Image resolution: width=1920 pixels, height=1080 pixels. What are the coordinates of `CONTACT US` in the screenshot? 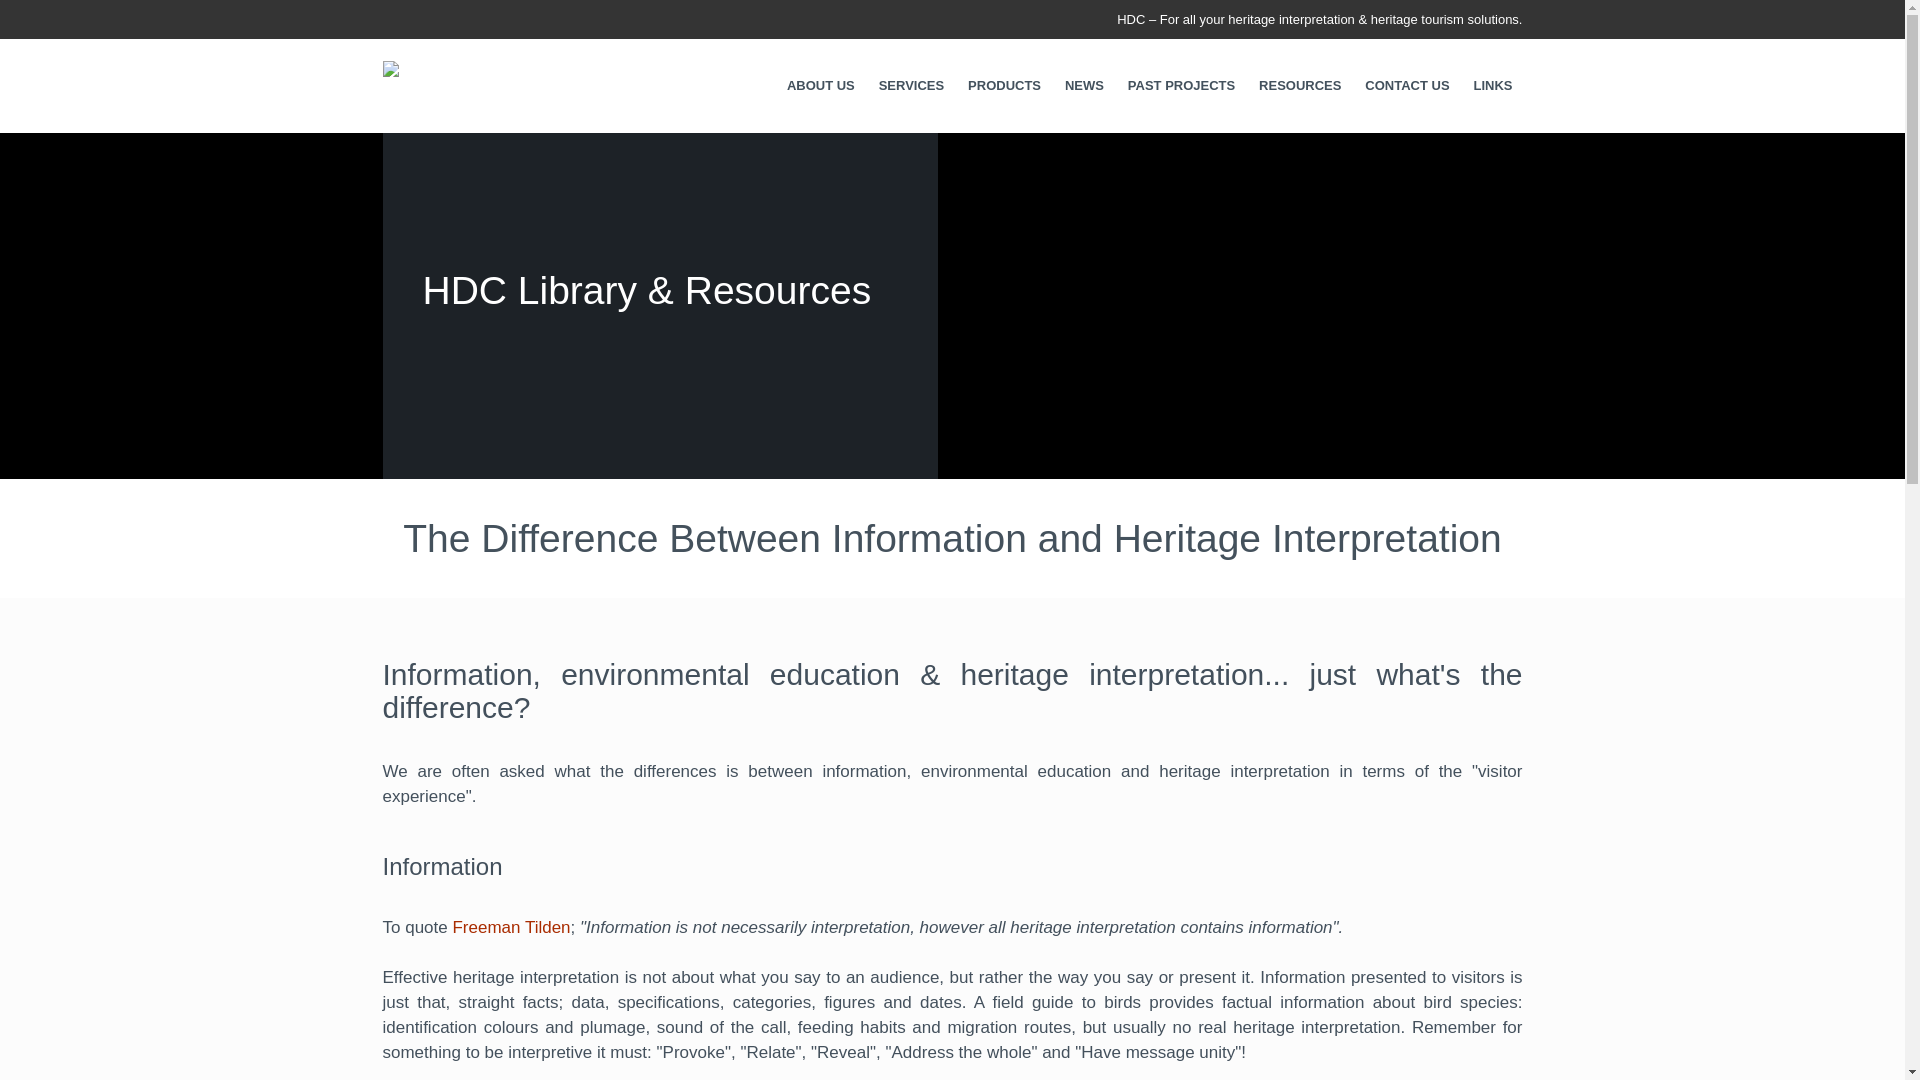 It's located at (1407, 85).